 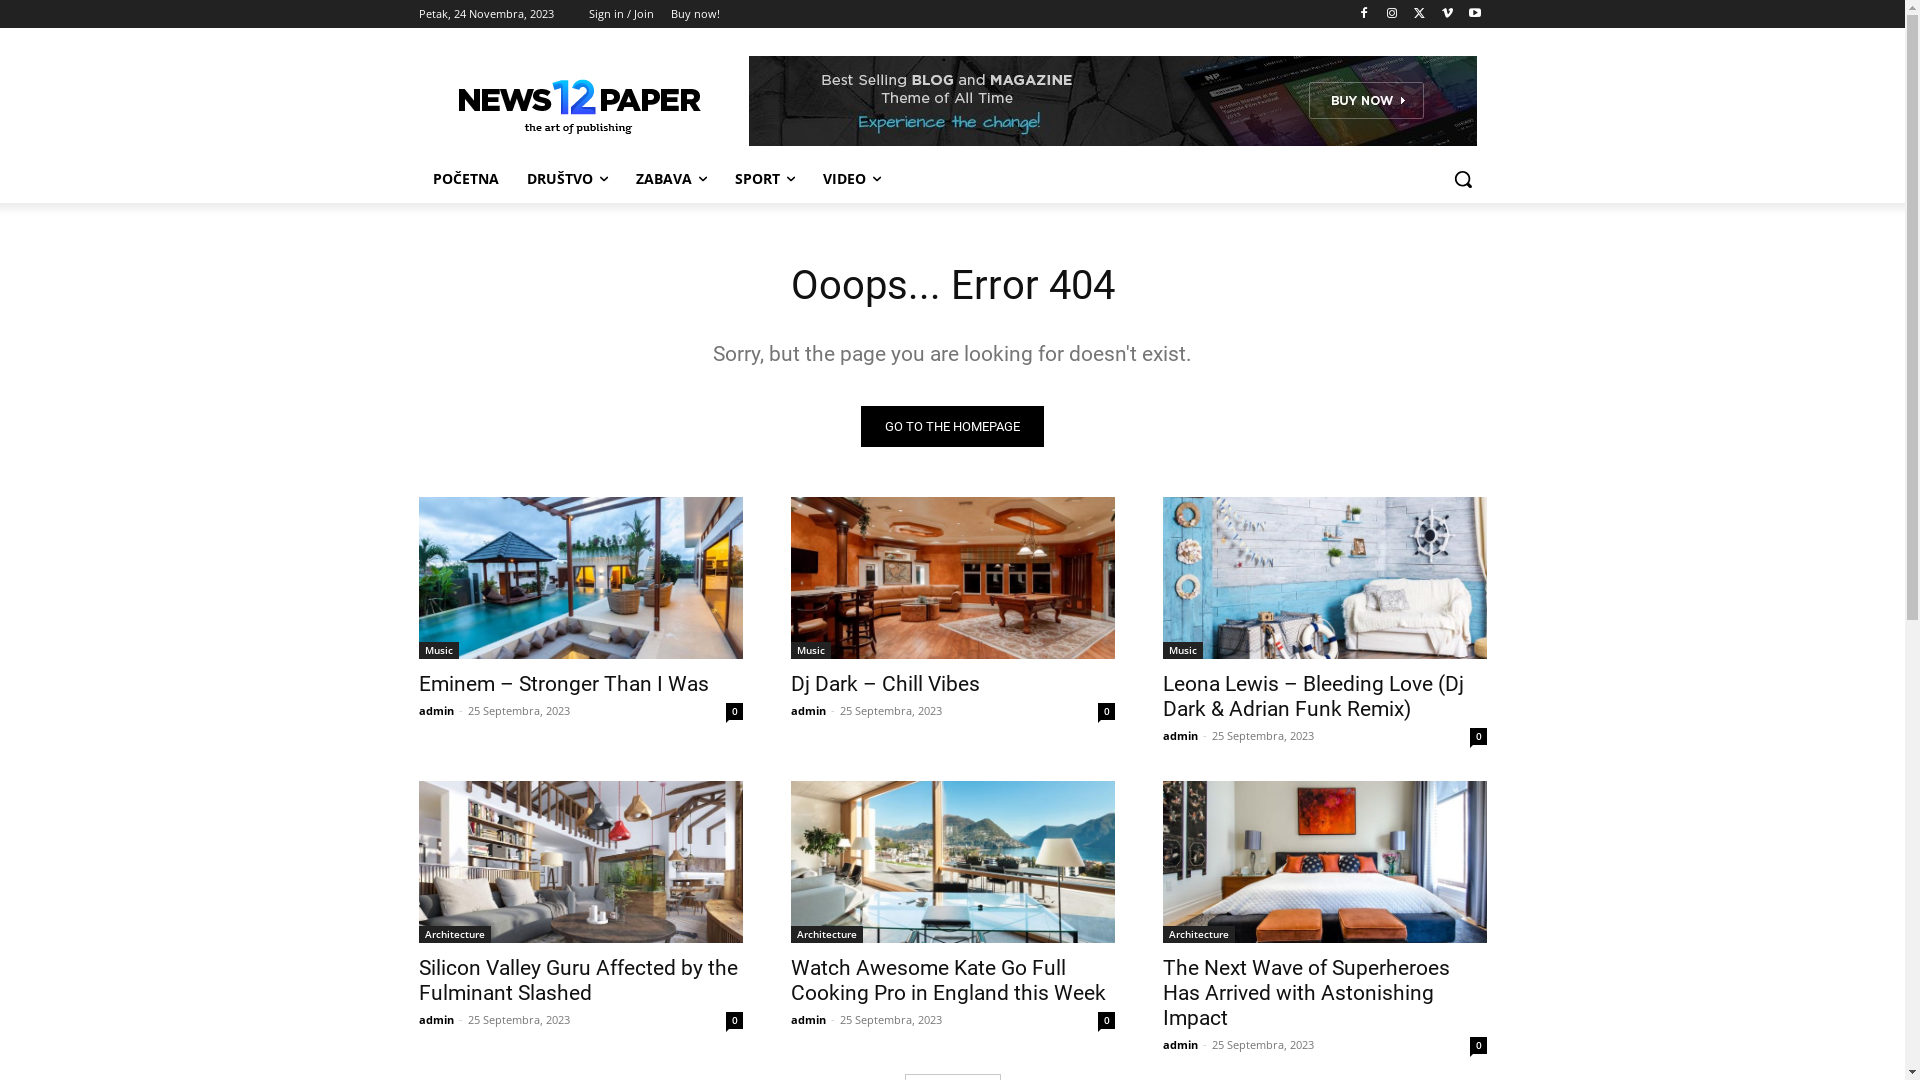 I want to click on GO TO THE HOMEPAGE, so click(x=952, y=426).